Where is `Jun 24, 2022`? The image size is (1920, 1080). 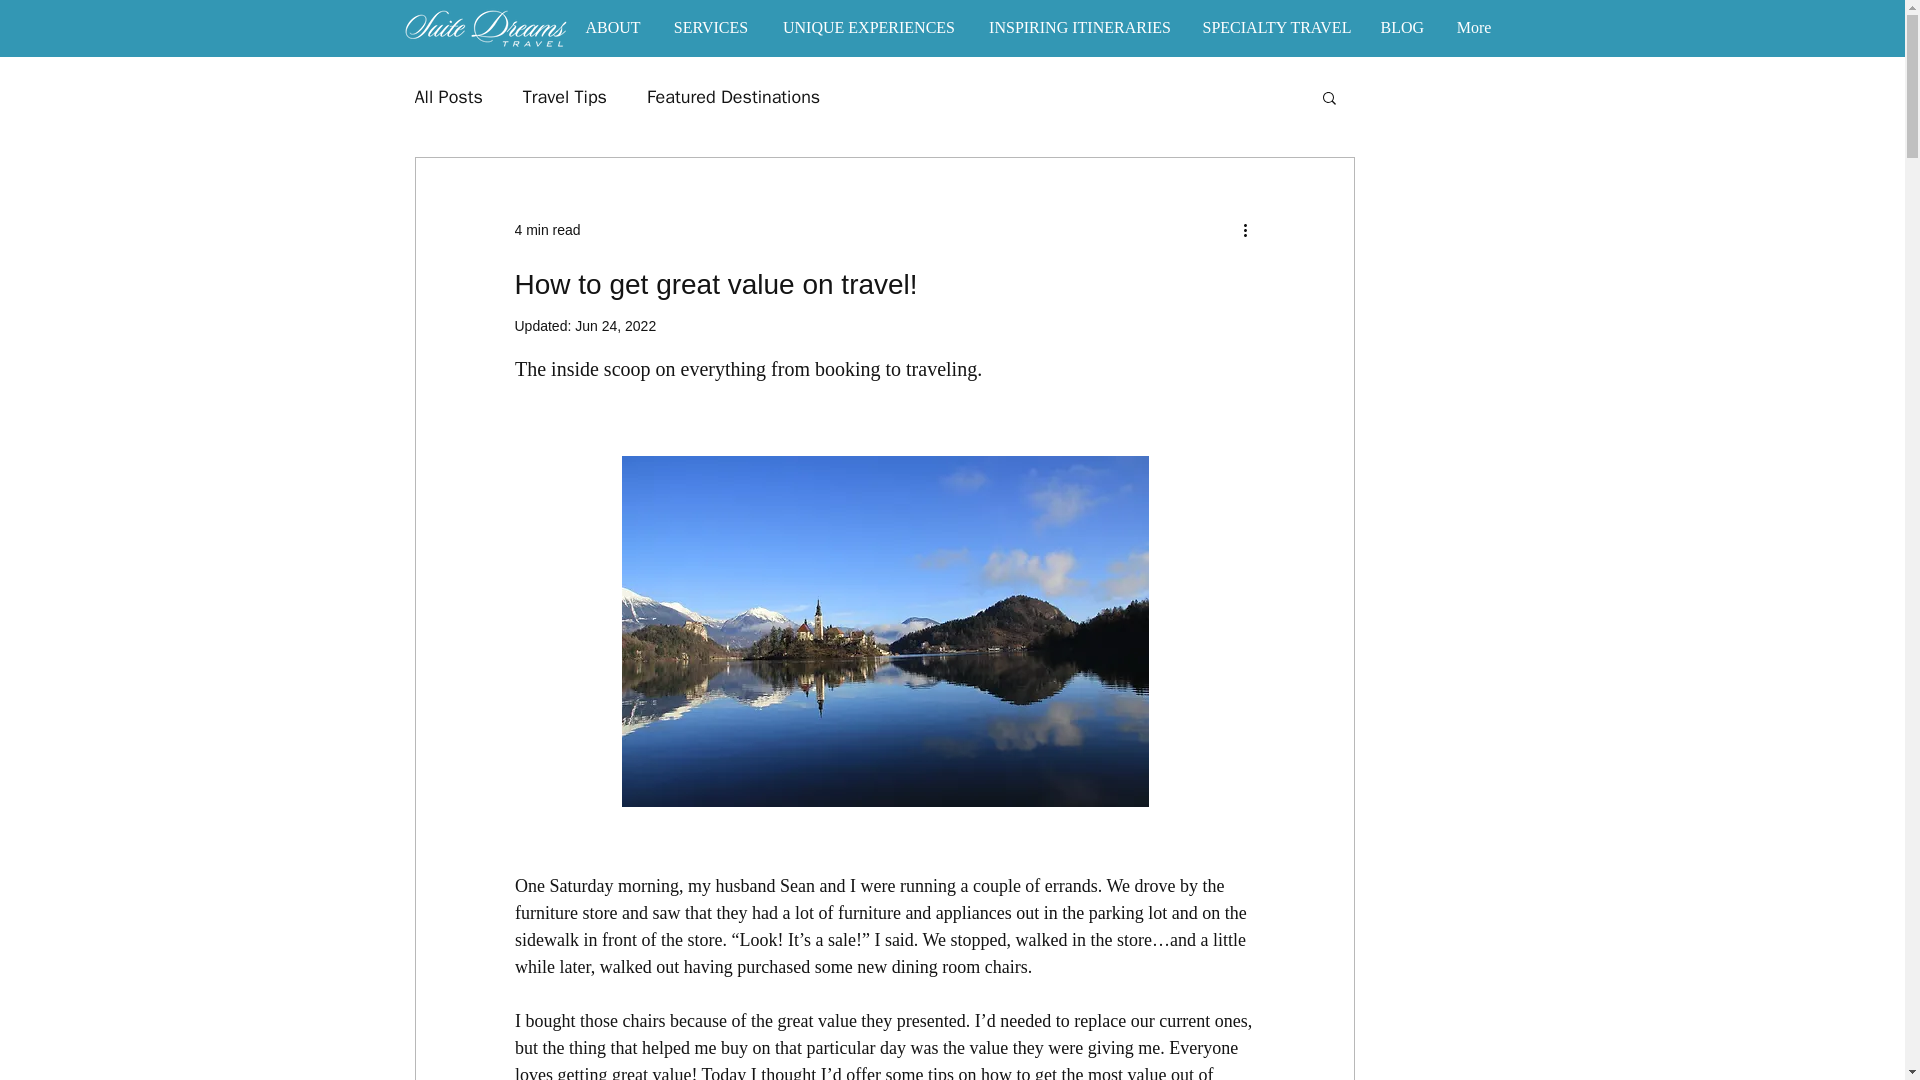 Jun 24, 2022 is located at coordinates (615, 325).